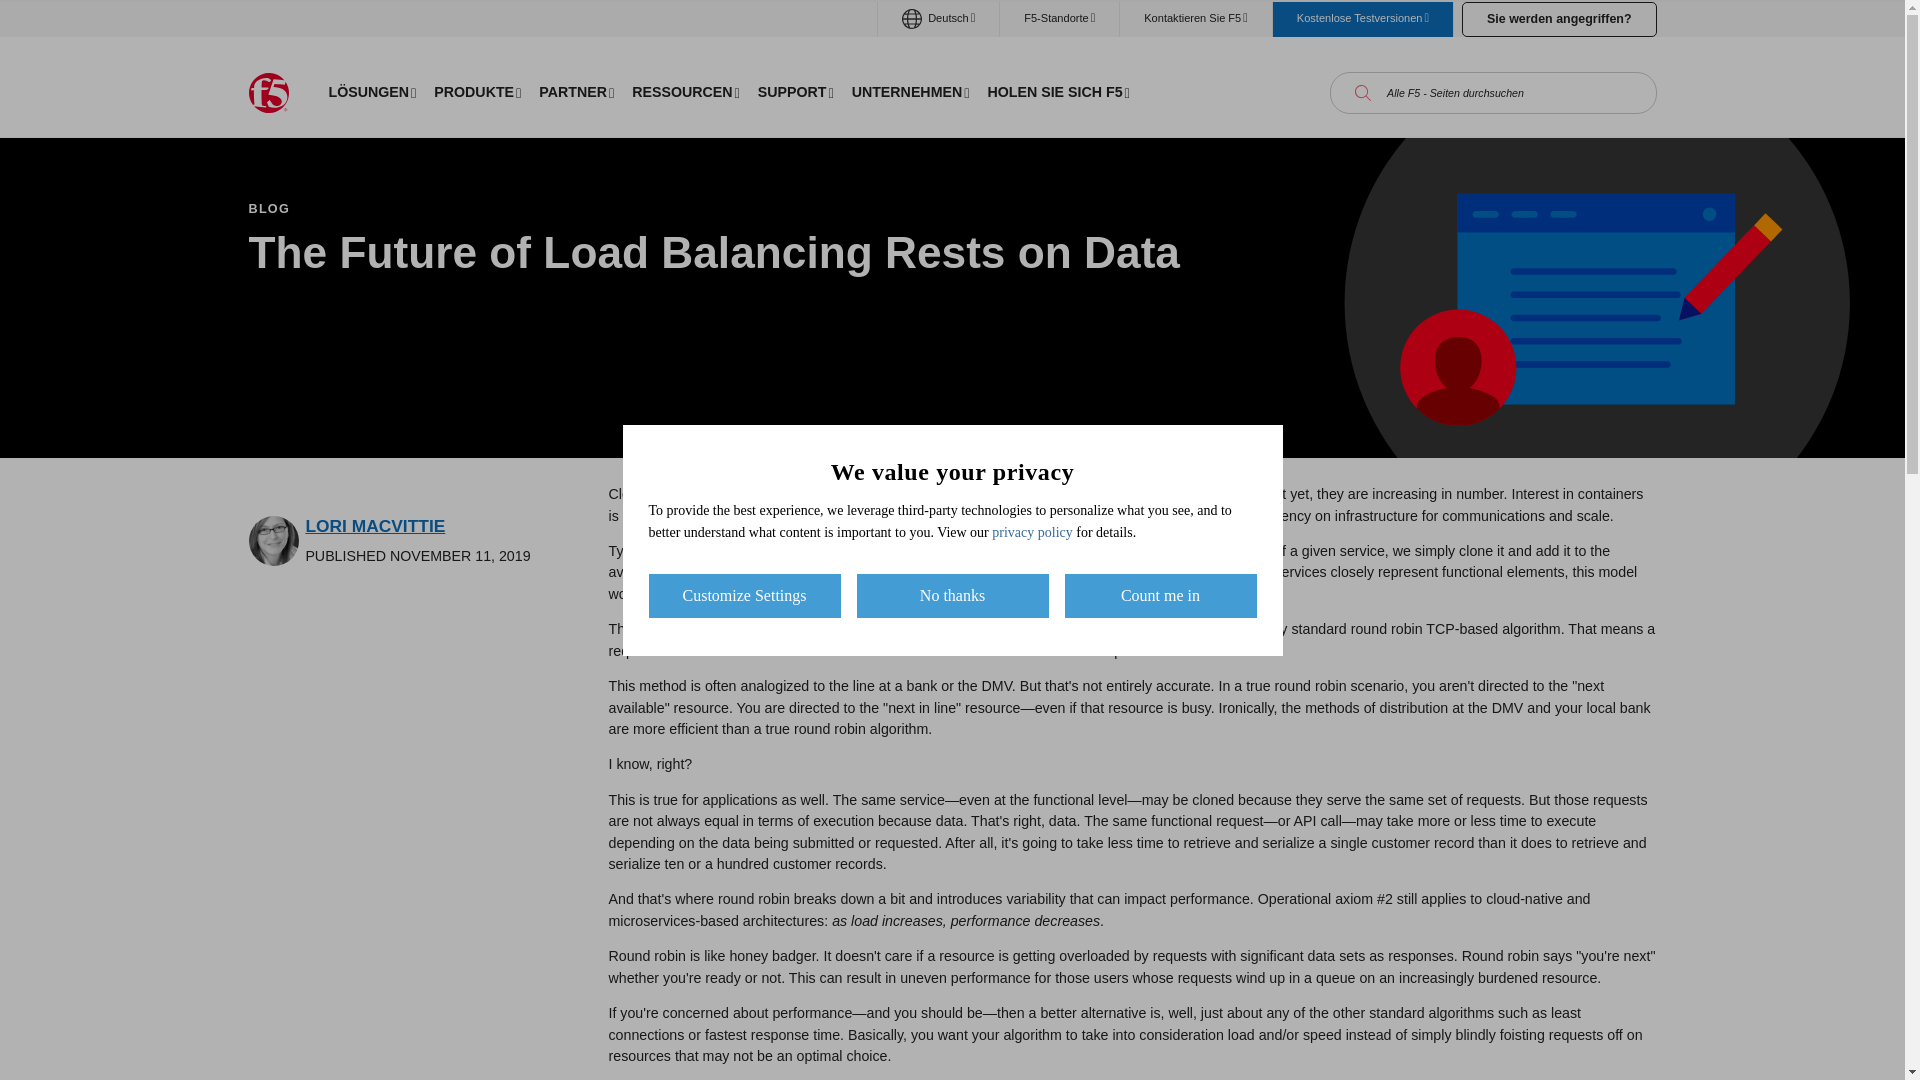  Describe the element at coordinates (910, 92) in the screenshot. I see `UNTERNEHMEN` at that location.